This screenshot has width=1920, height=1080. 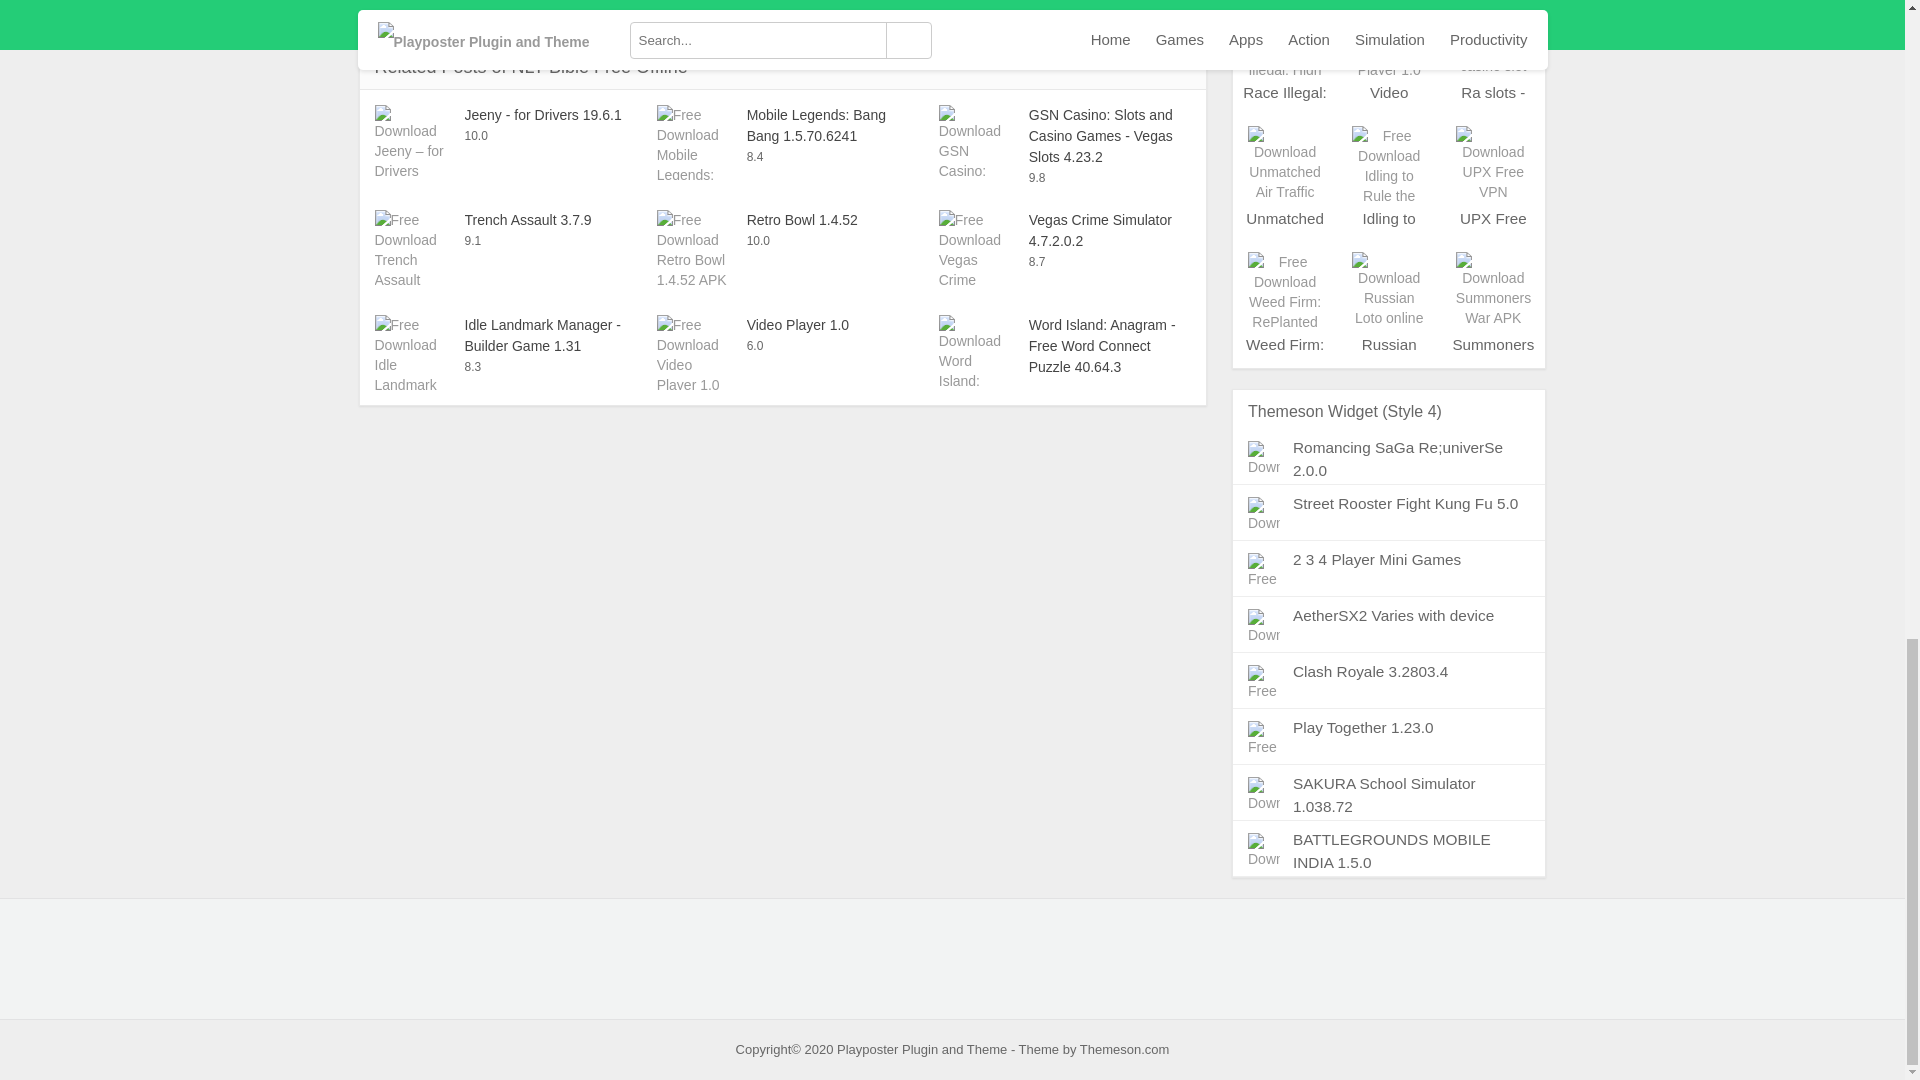 I want to click on Jeeny - for Drivers 19.6.1, so click(x=500, y=115).